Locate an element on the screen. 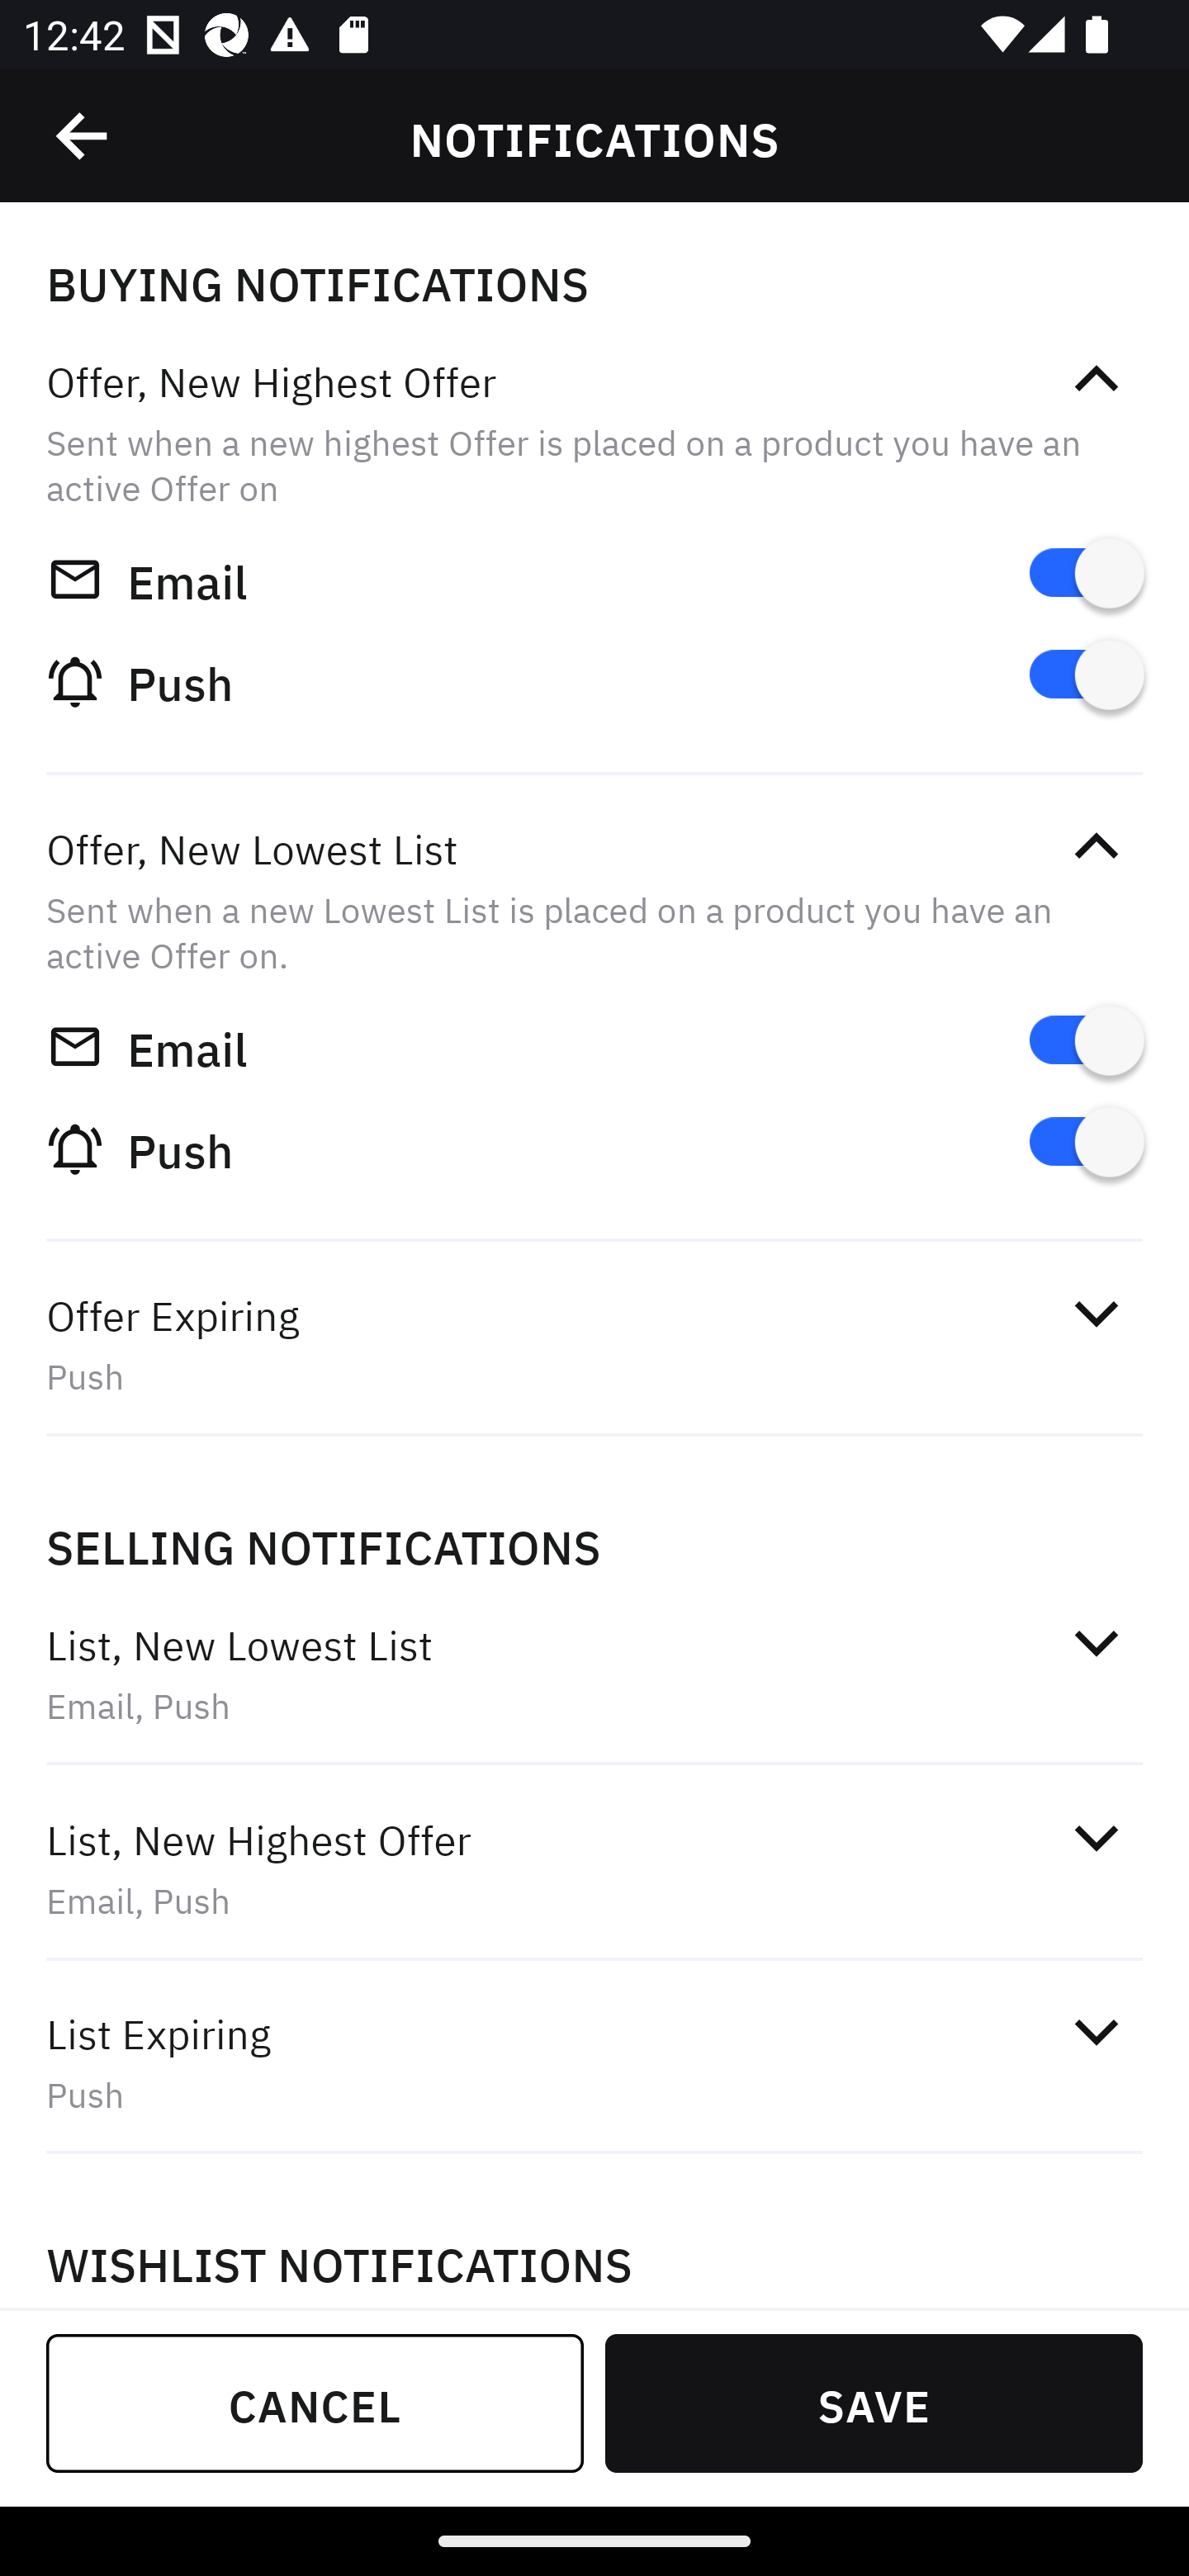 The image size is (1189, 2576). CANCEL is located at coordinates (315, 2403).